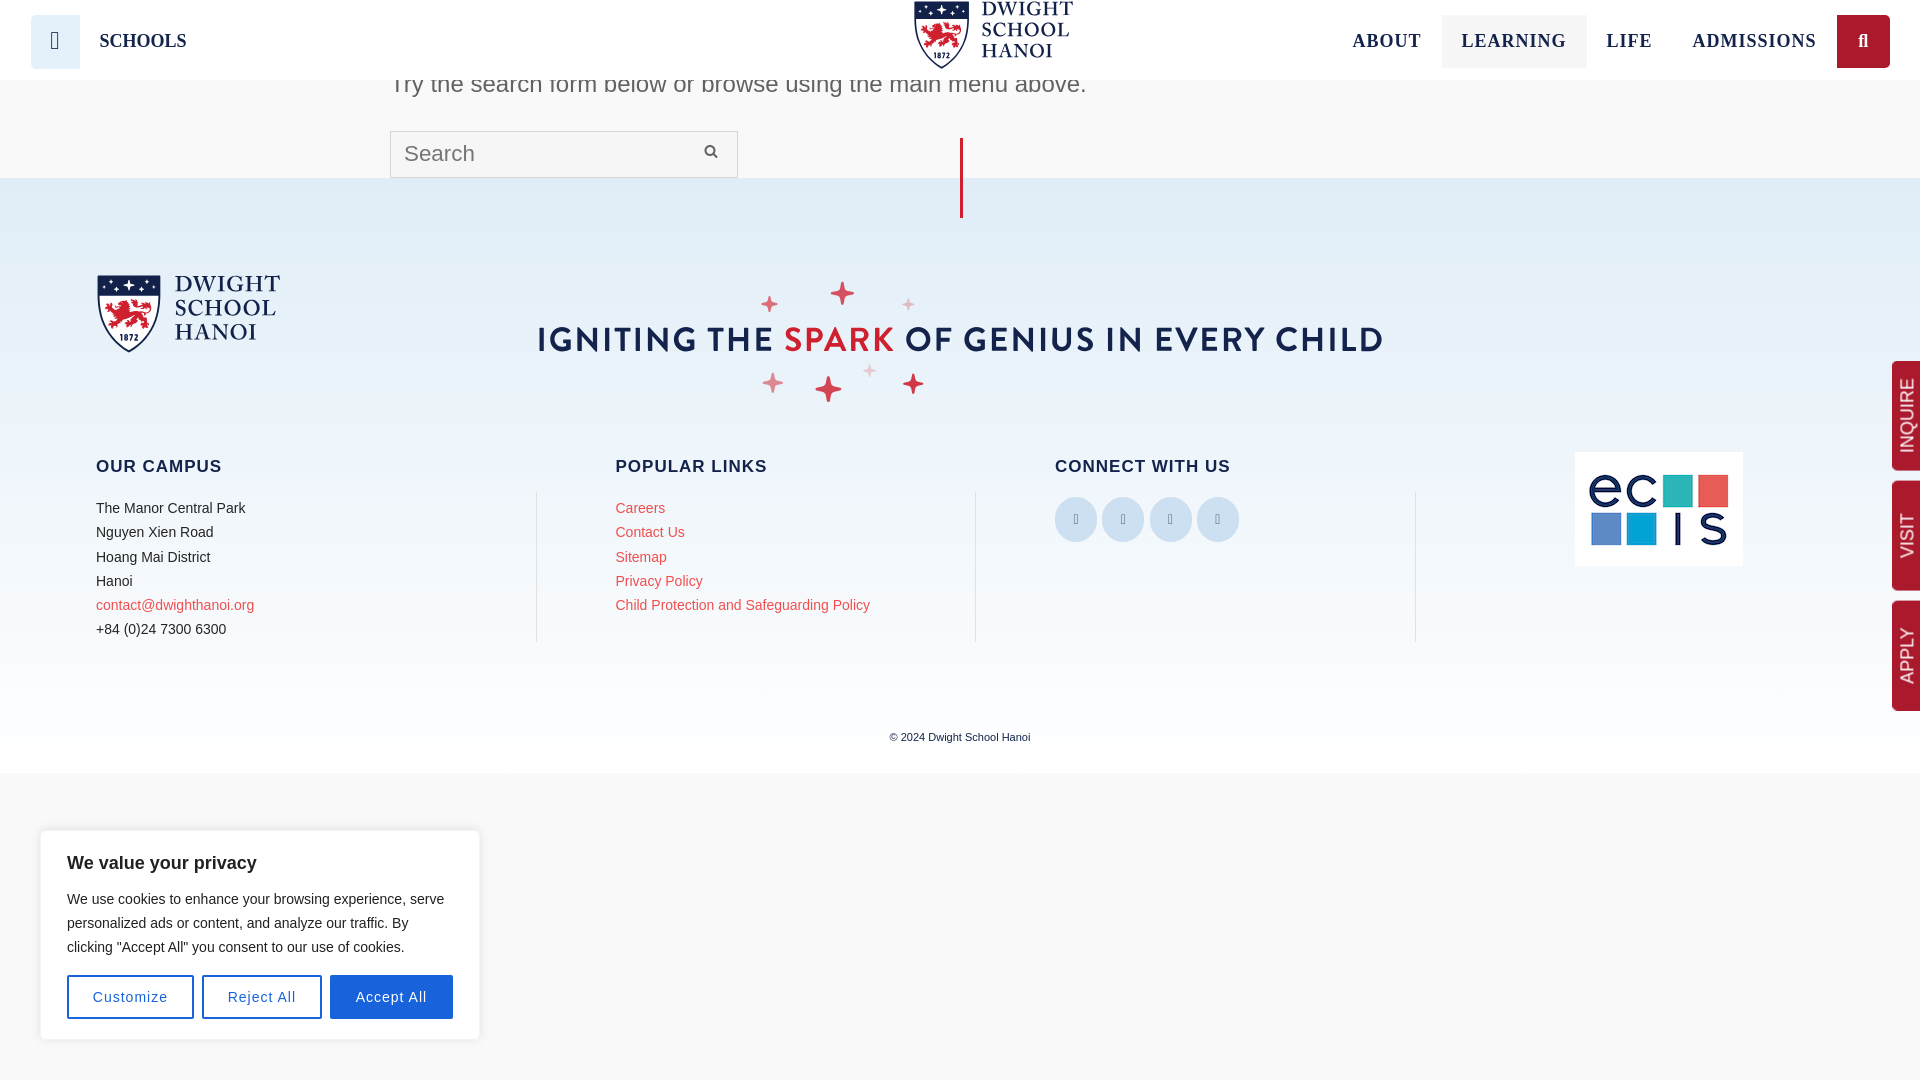 The width and height of the screenshot is (1920, 1080). I want to click on Dwight School Hanoi on Facebook, so click(1075, 519).